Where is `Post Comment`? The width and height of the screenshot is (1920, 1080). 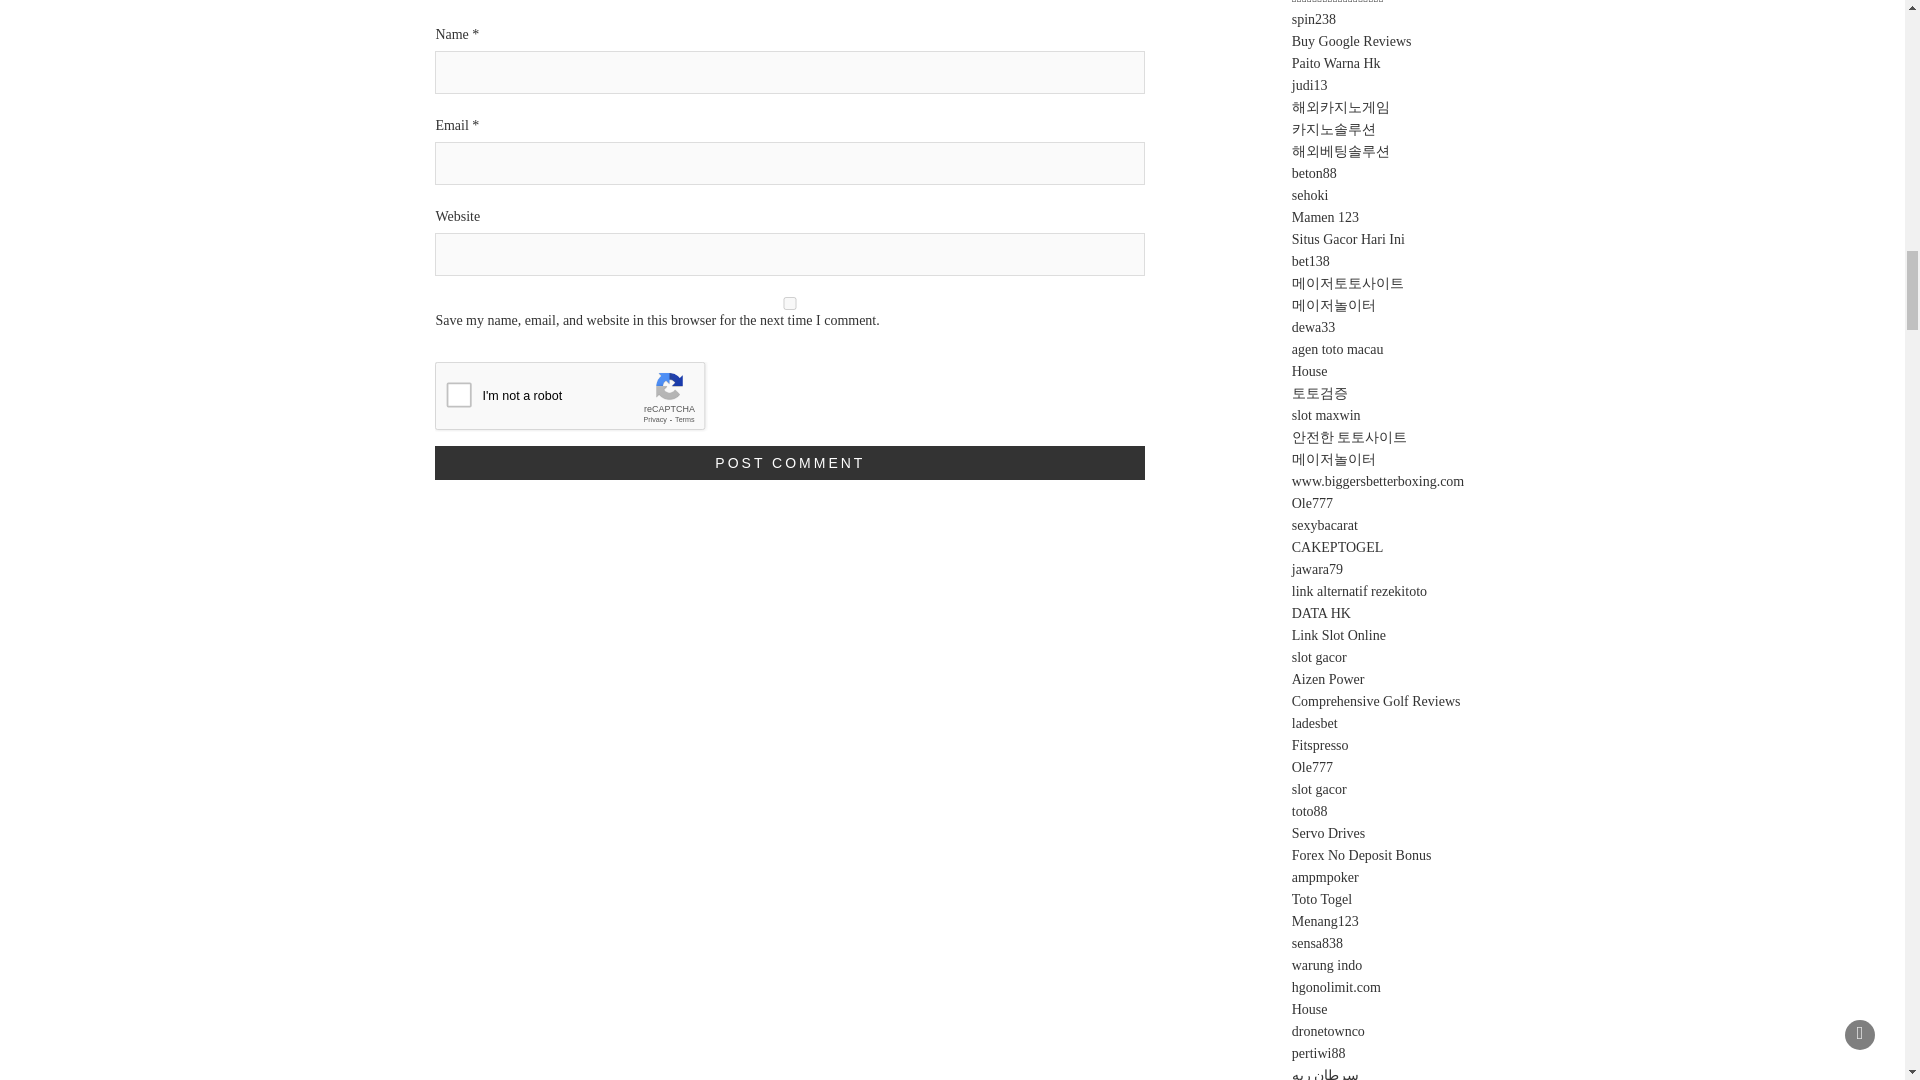
Post Comment is located at coordinates (790, 462).